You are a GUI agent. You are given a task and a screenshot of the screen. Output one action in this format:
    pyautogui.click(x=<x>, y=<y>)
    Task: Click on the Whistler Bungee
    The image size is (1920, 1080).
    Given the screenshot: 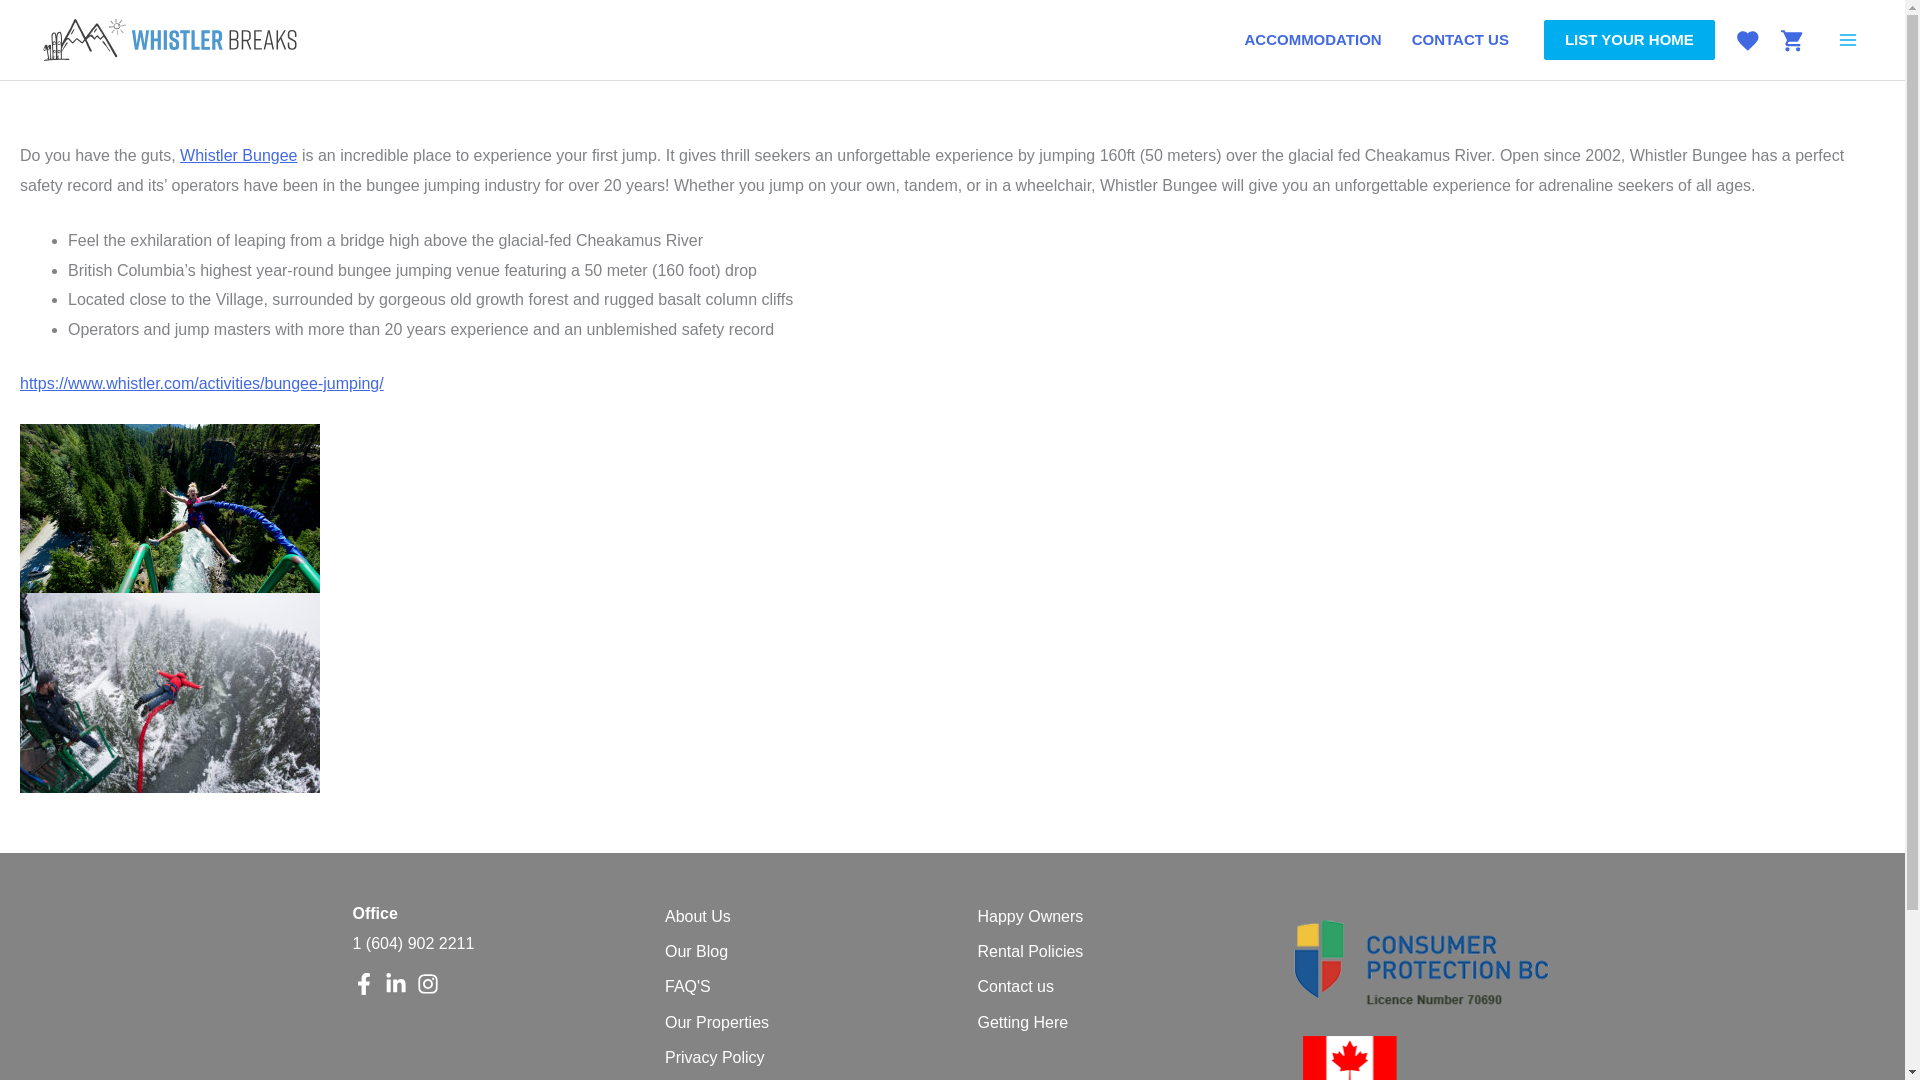 What is the action you would take?
    pyautogui.click(x=238, y=155)
    